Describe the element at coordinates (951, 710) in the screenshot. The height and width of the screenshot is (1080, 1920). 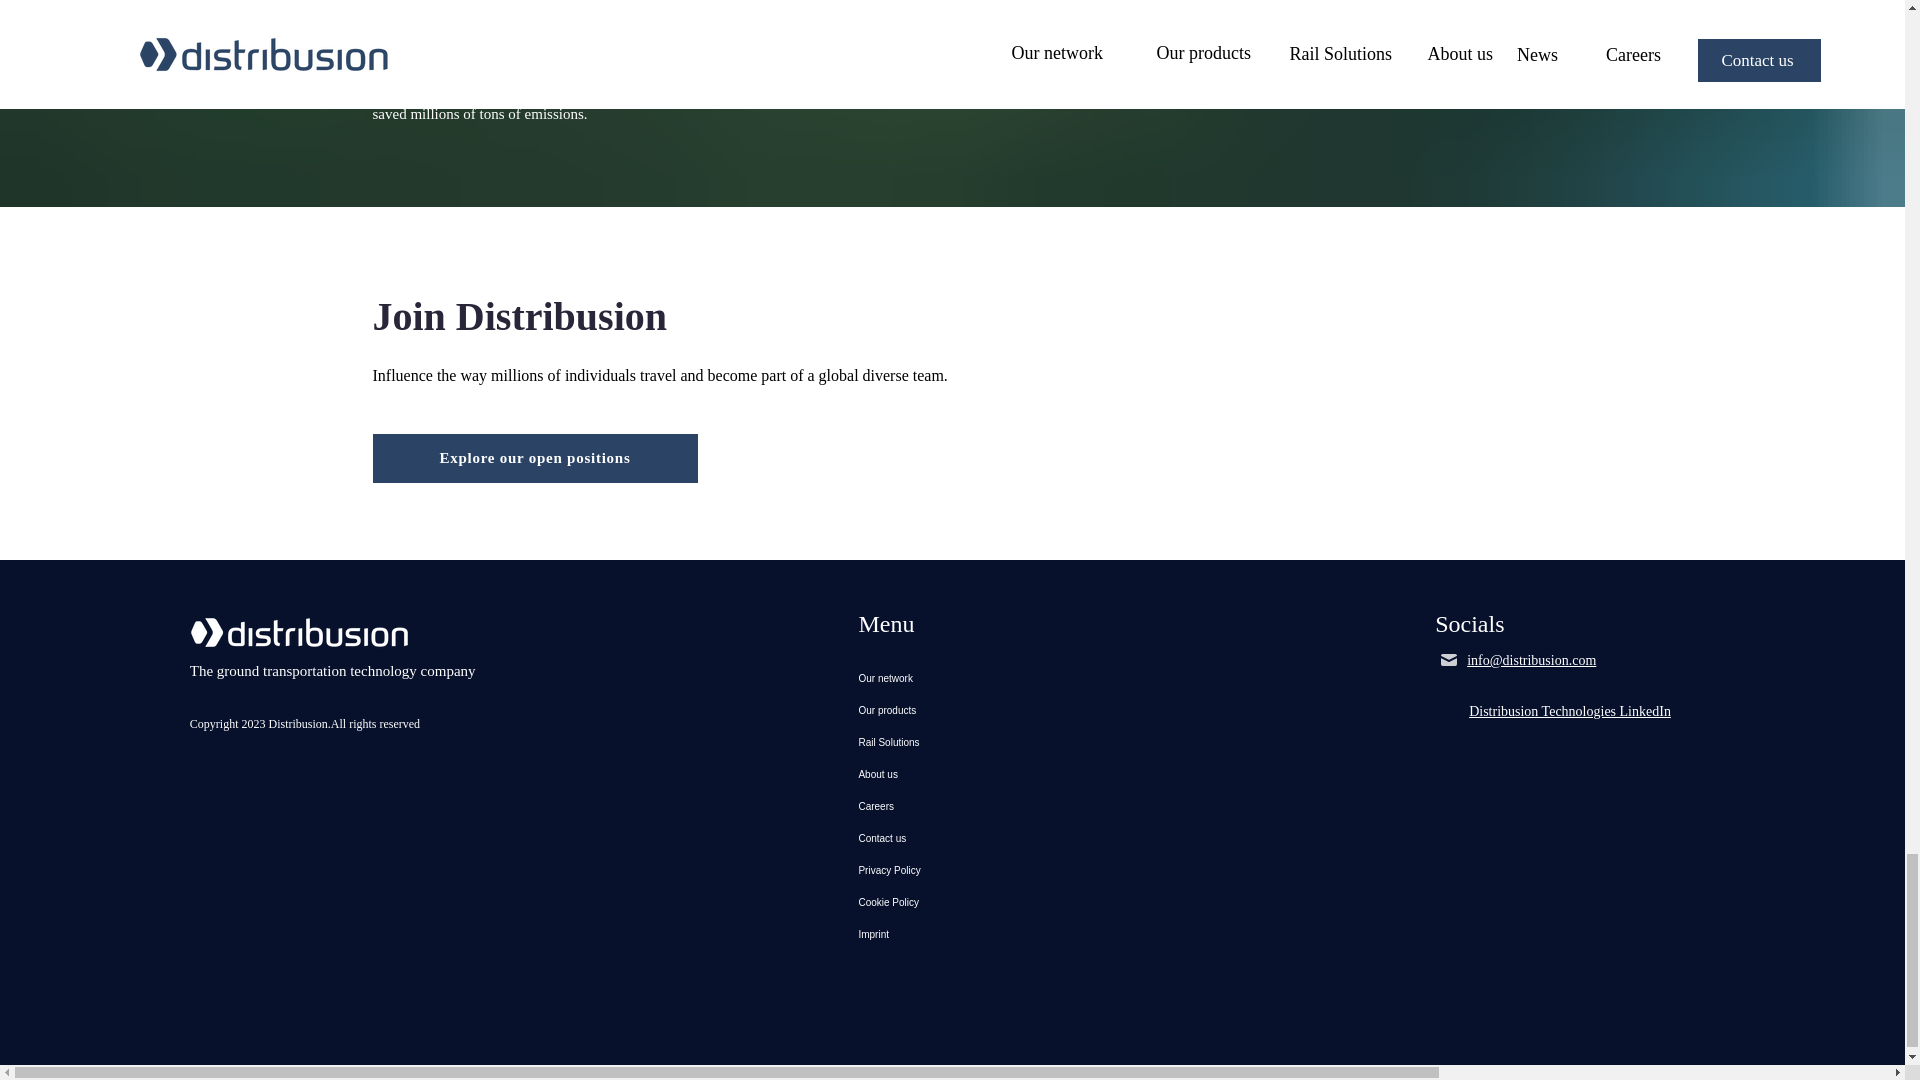
I see `Our products` at that location.